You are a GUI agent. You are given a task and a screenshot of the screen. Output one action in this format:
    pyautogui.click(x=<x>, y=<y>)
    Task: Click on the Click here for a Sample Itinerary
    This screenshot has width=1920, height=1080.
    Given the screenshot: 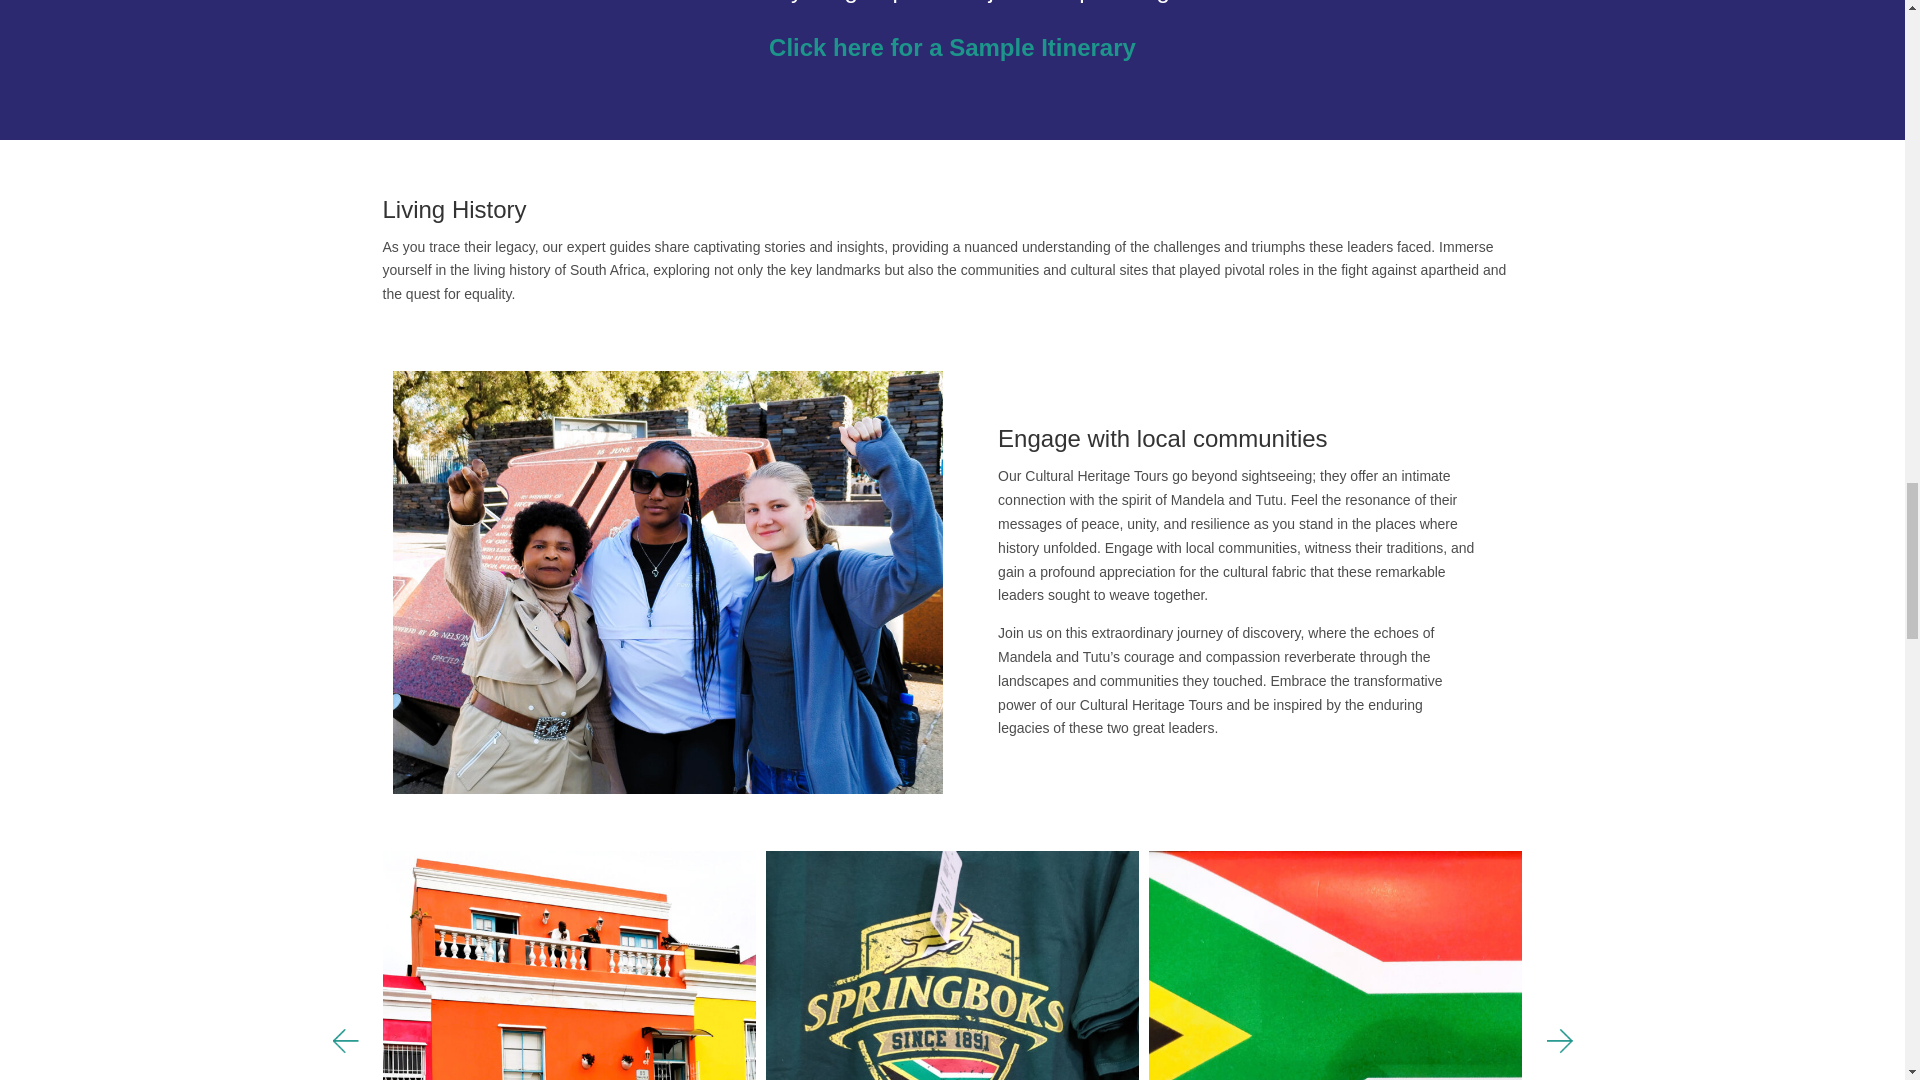 What is the action you would take?
    pyautogui.click(x=952, y=46)
    